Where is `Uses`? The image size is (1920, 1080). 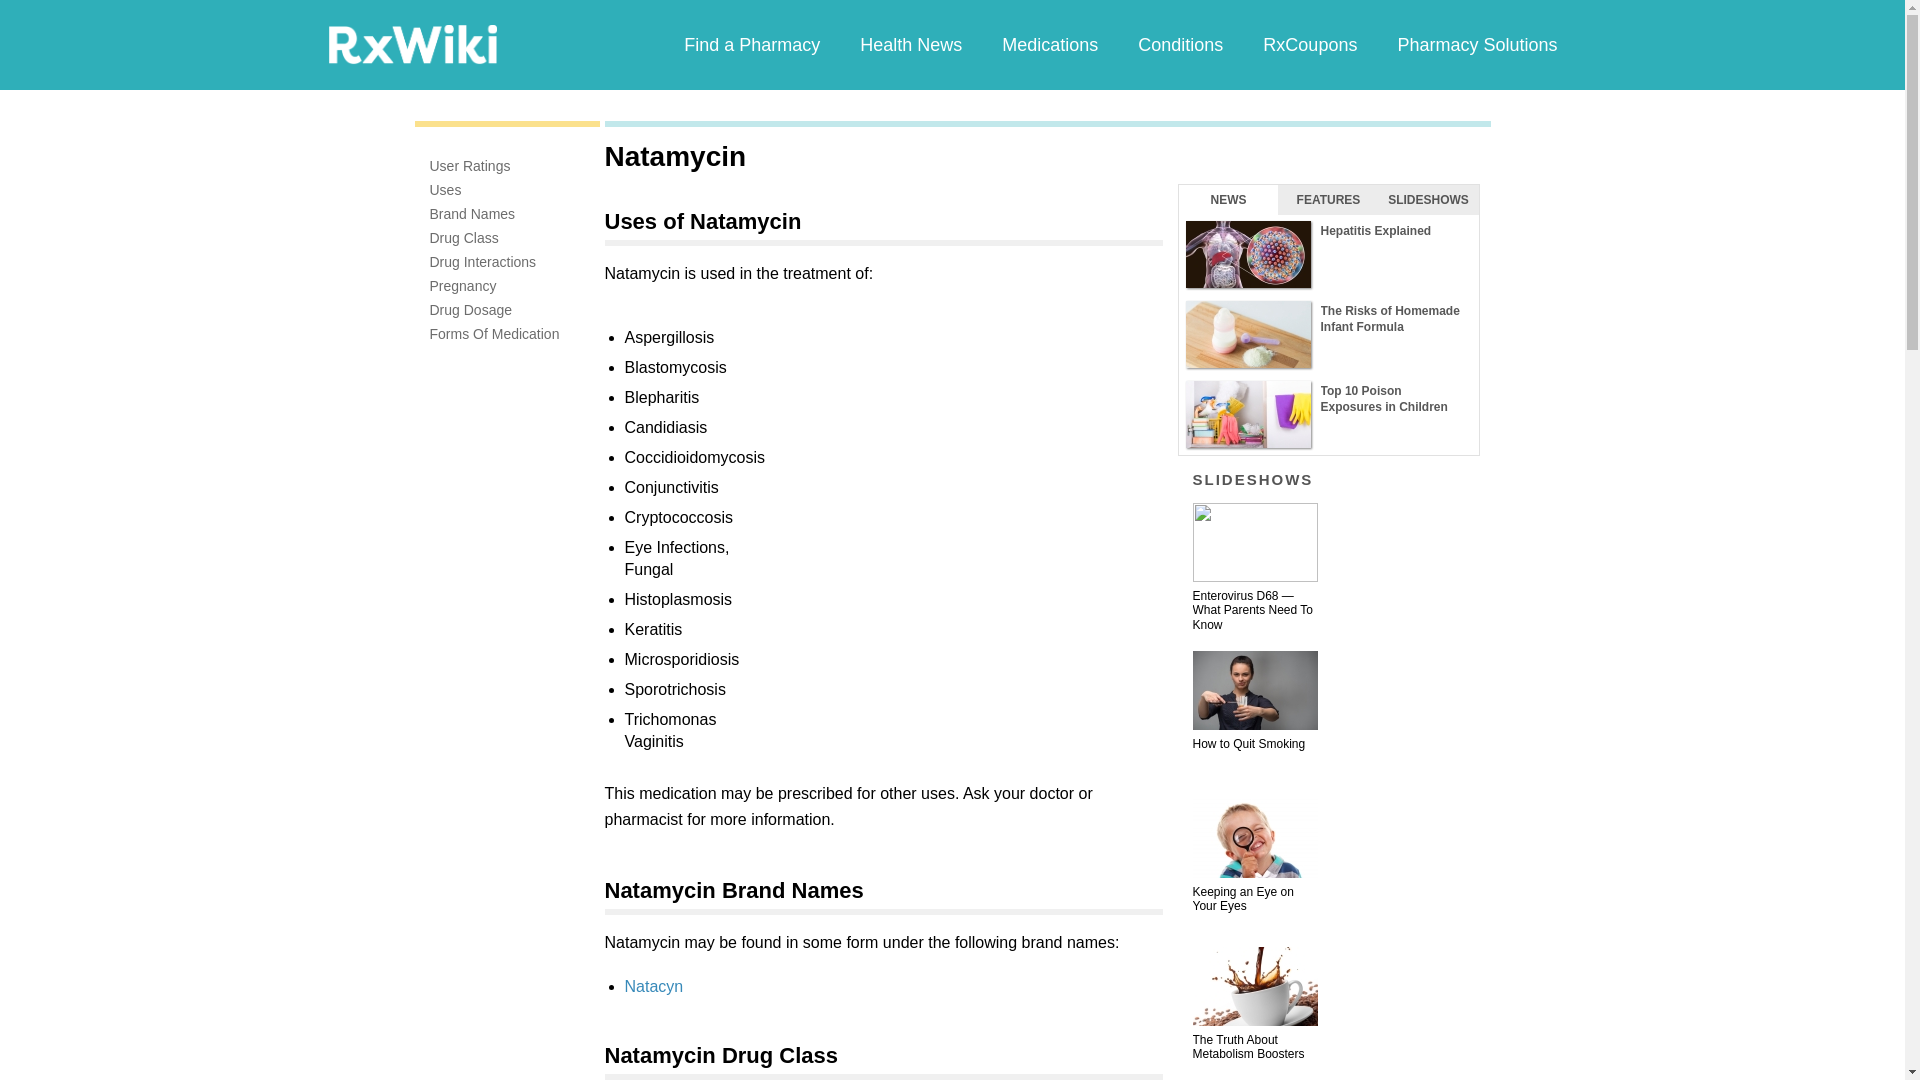
Uses is located at coordinates (446, 190).